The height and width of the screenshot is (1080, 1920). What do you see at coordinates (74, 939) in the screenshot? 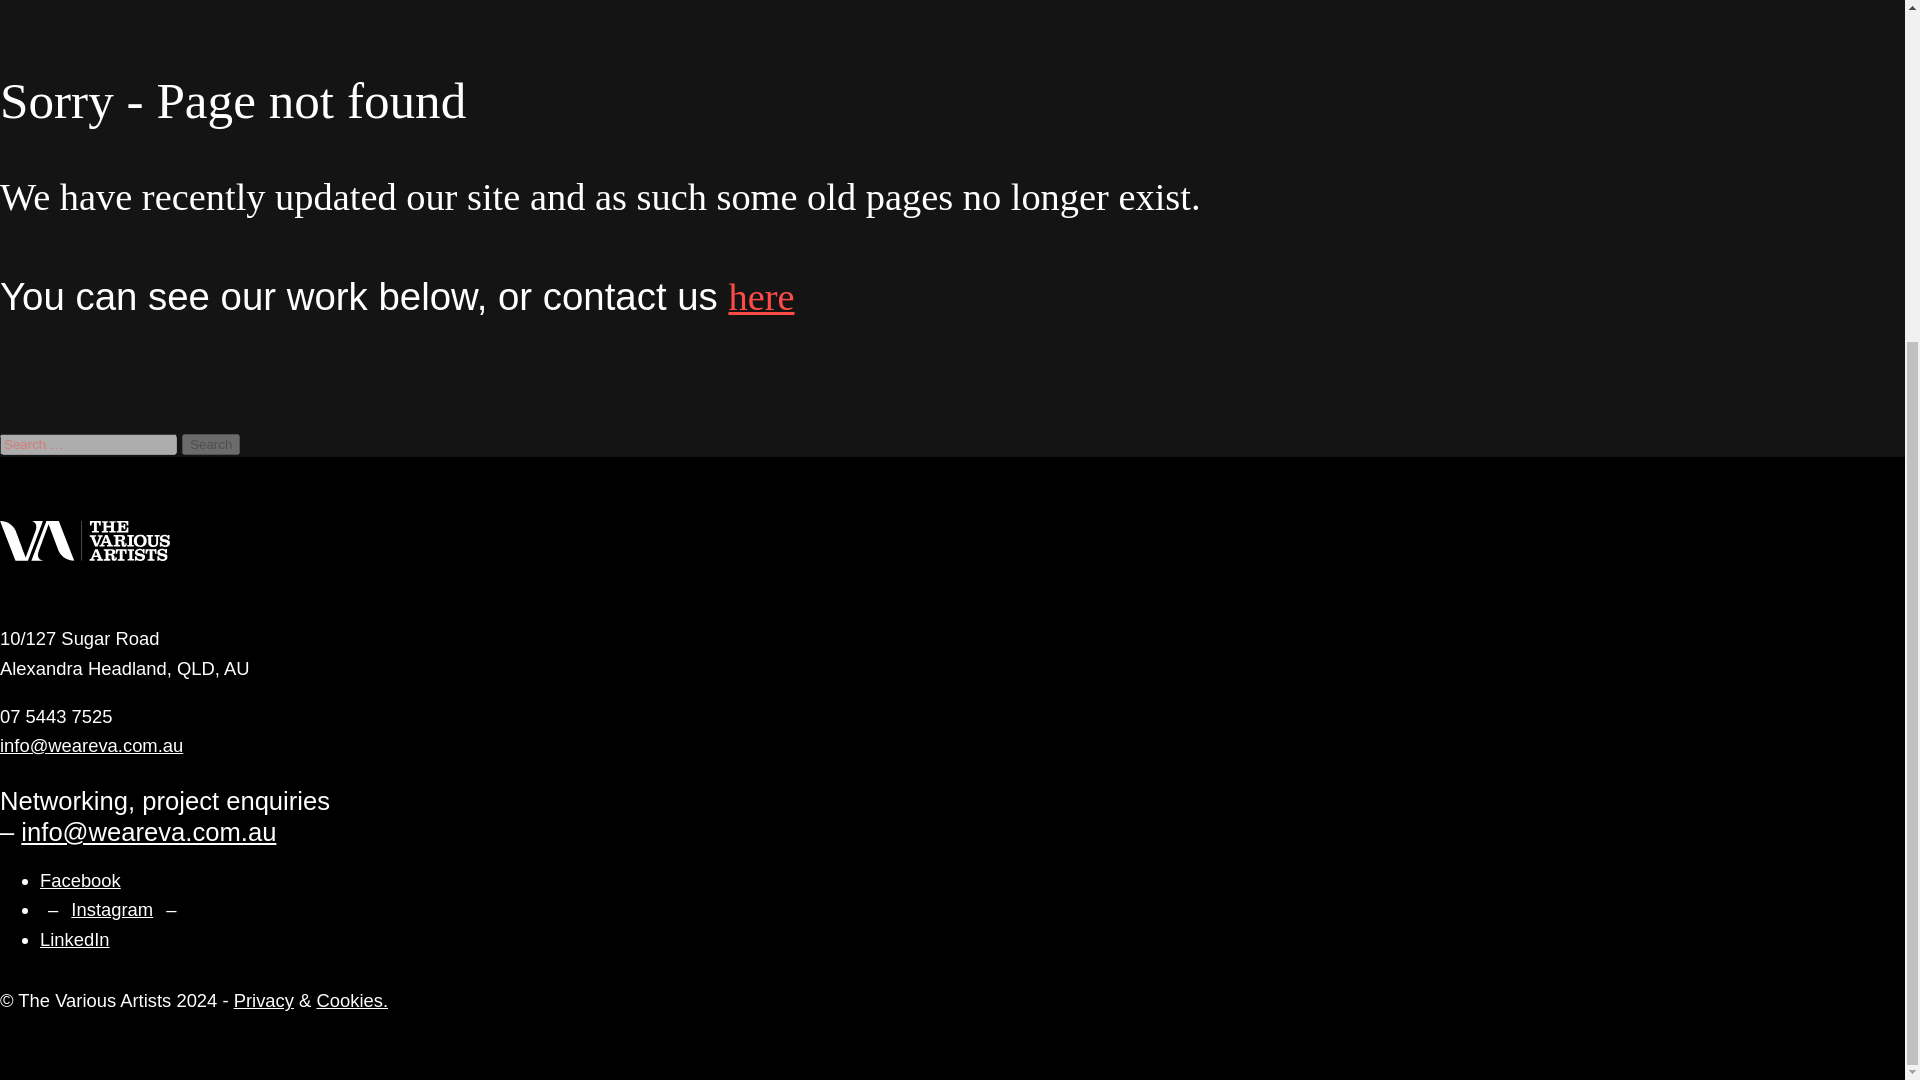
I see `LinkedIn` at bounding box center [74, 939].